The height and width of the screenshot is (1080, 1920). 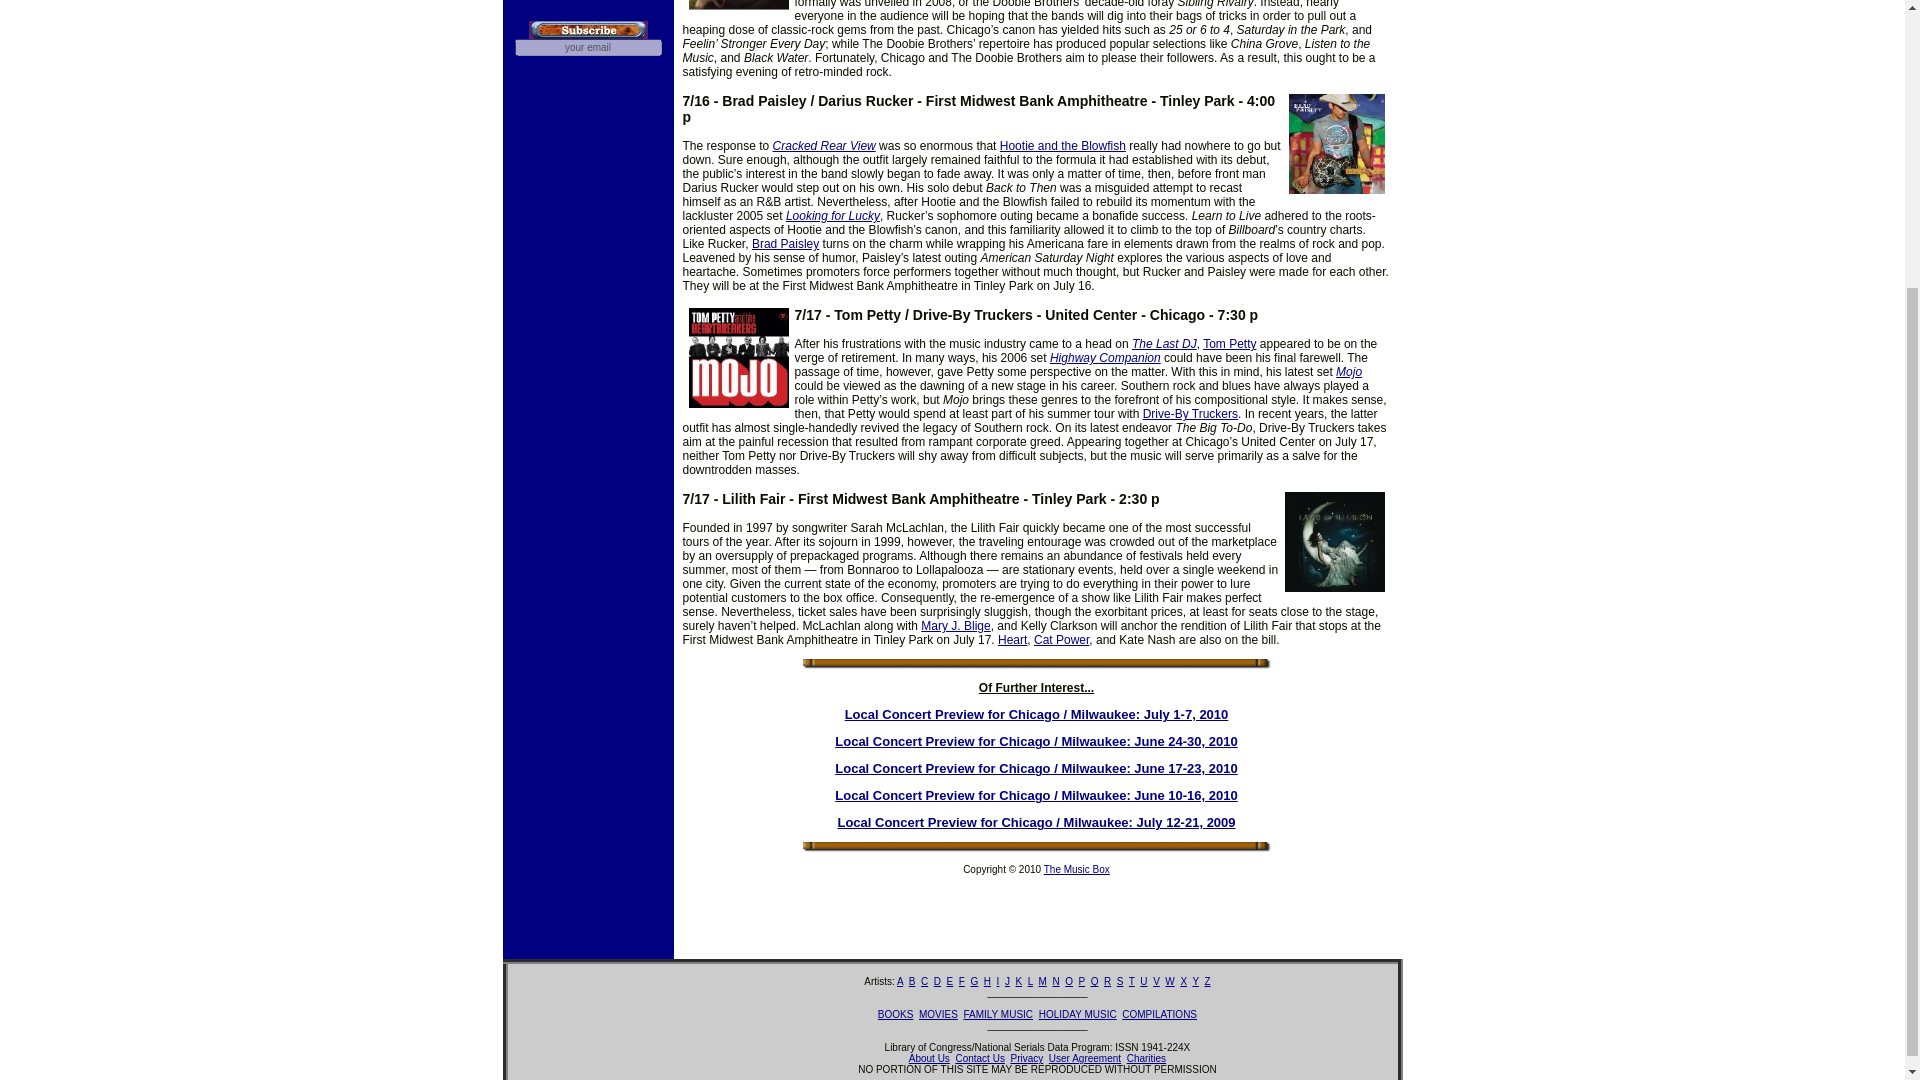 I want to click on Drive-By Truckers, so click(x=1190, y=414).